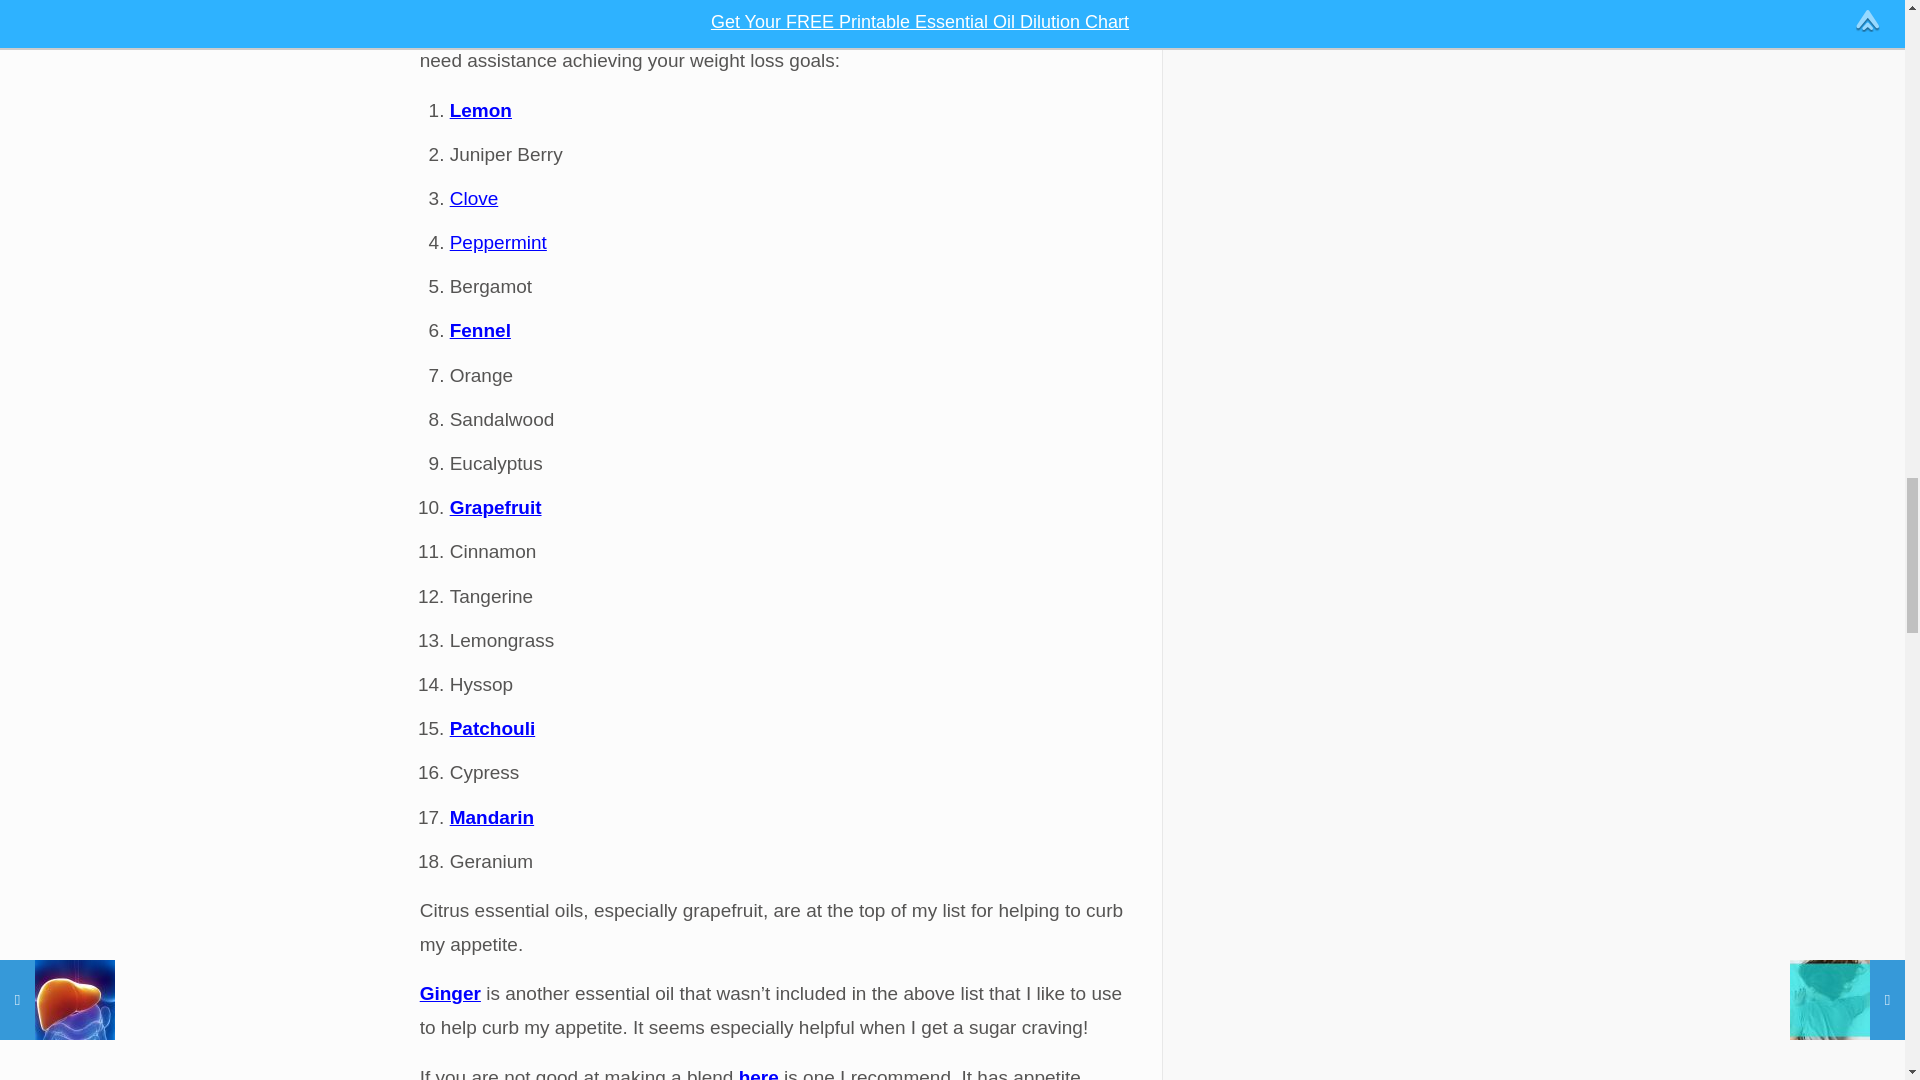 Image resolution: width=1920 pixels, height=1080 pixels. What do you see at coordinates (480, 330) in the screenshot?
I see `Fennel` at bounding box center [480, 330].